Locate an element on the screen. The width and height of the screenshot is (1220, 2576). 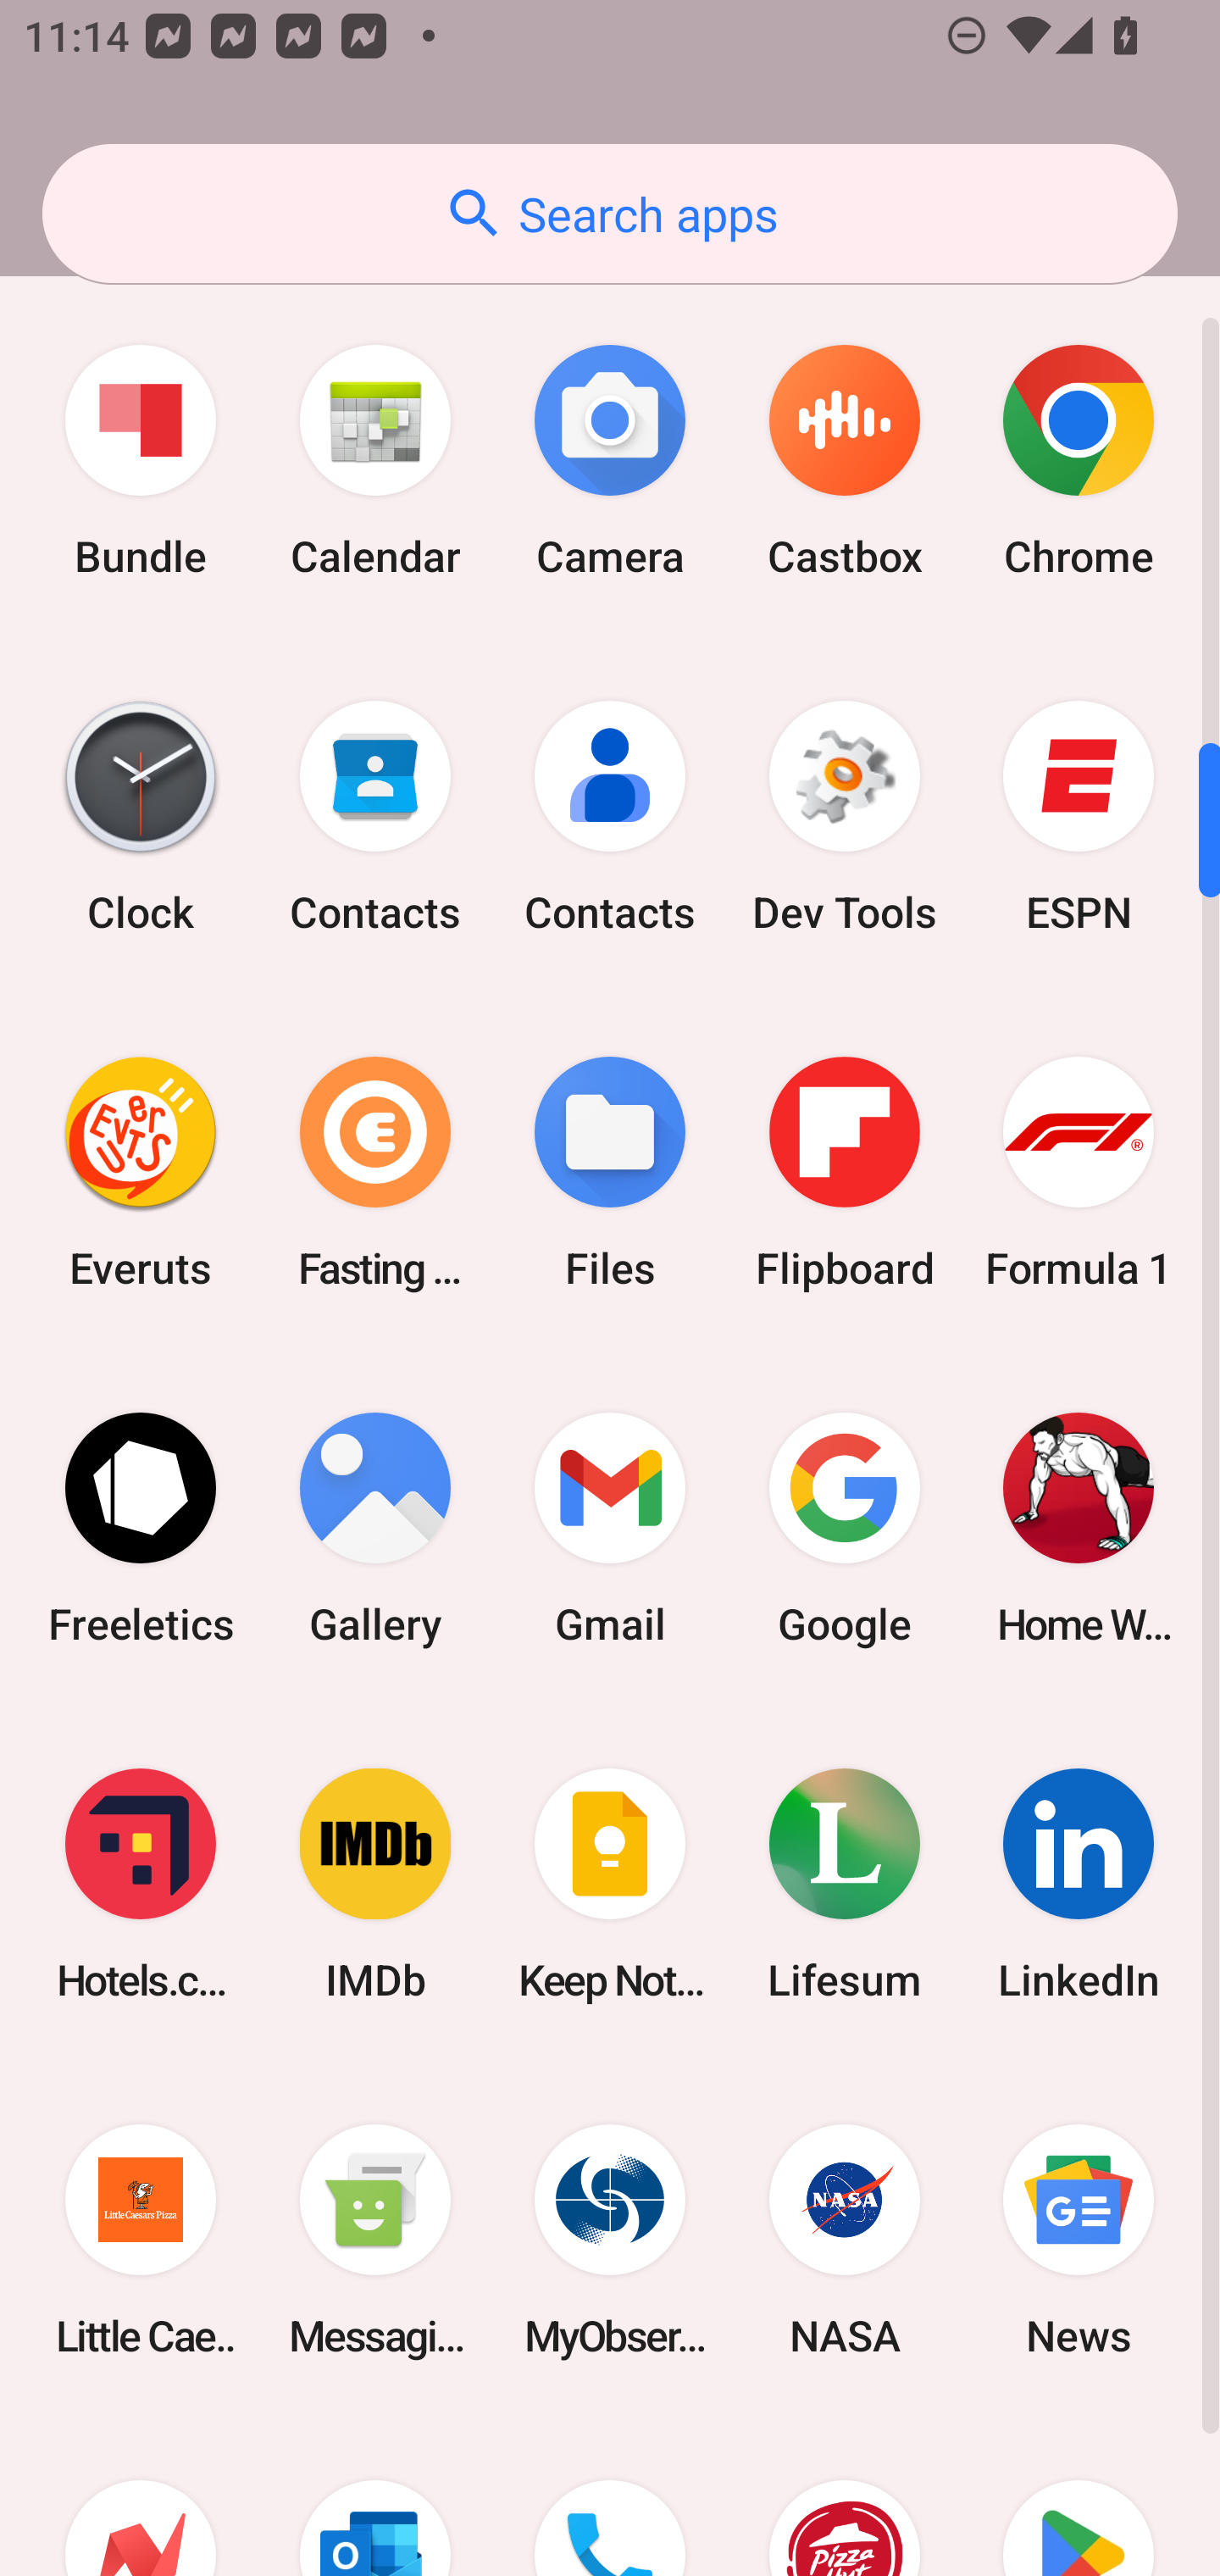
NASA is located at coordinates (844, 2240).